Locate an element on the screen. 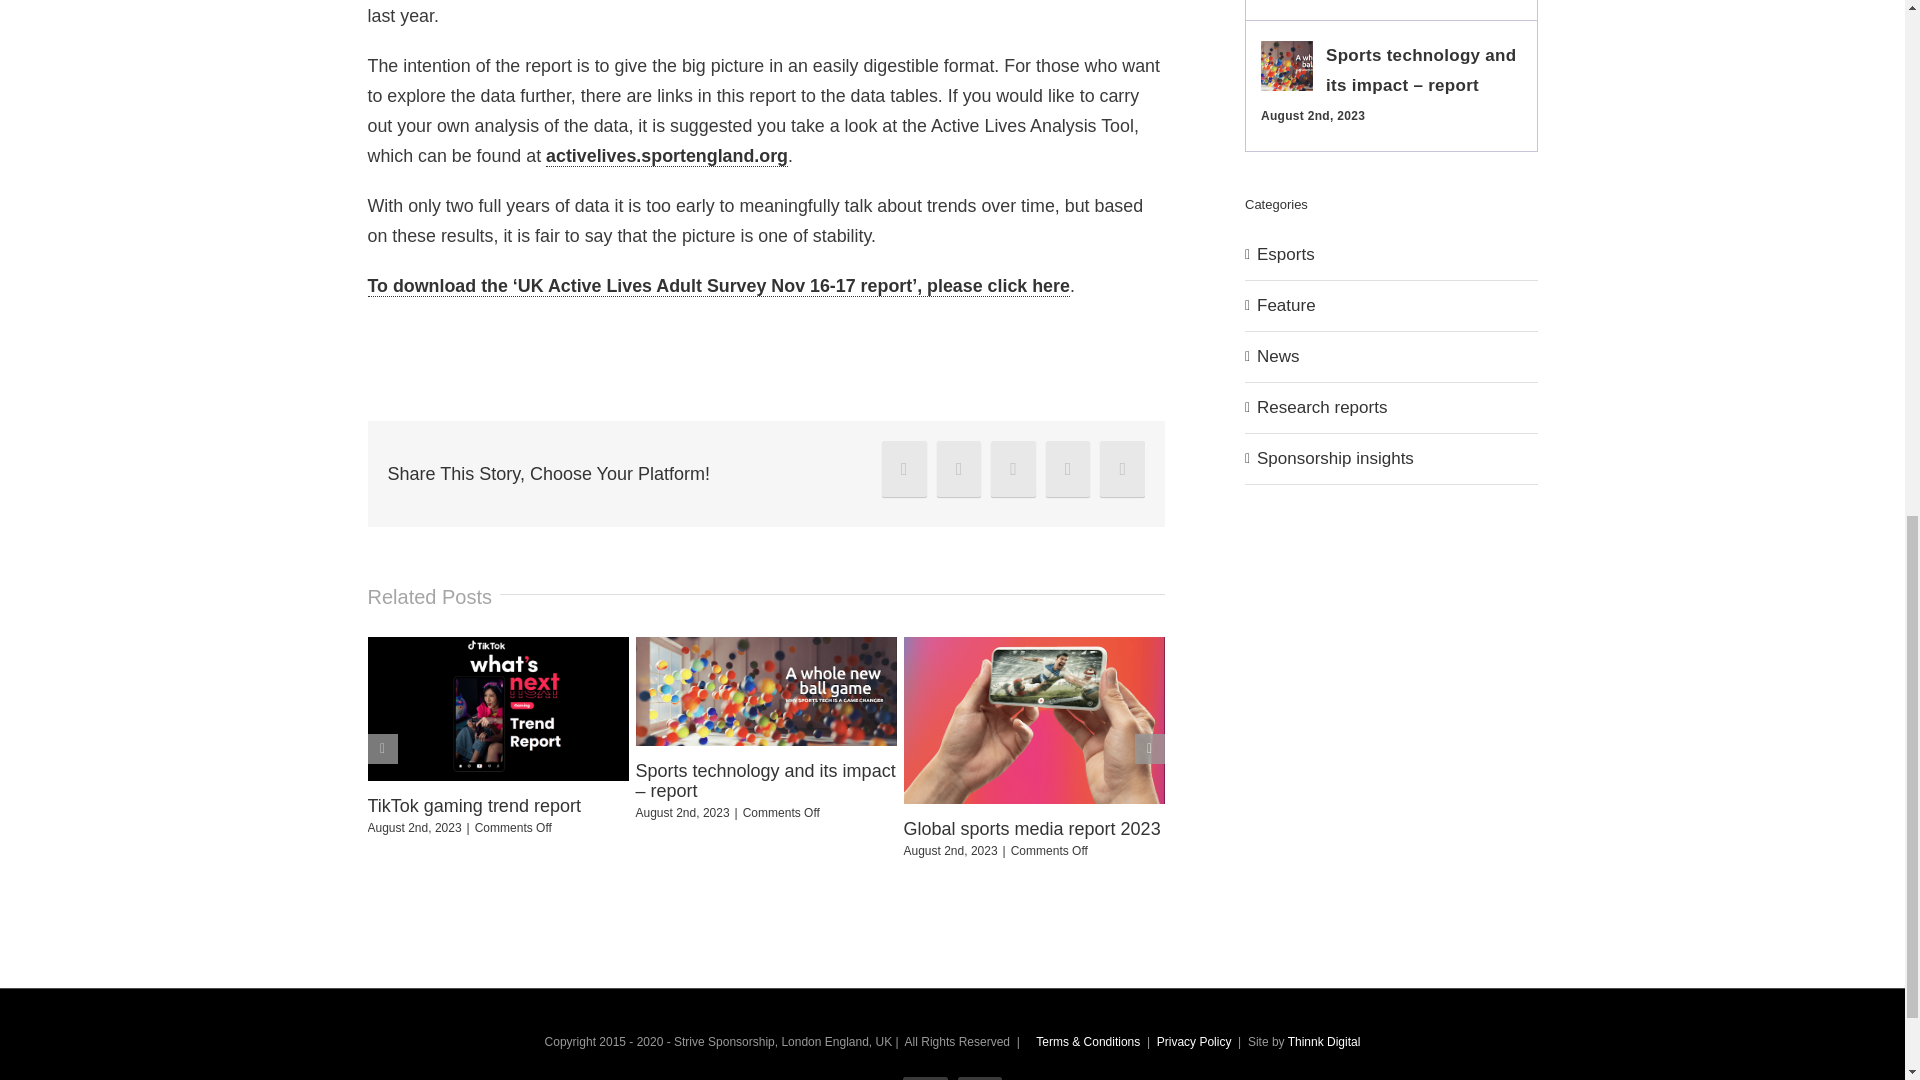 This screenshot has width=1920, height=1080. Global sports media report 2023 is located at coordinates (1032, 828).